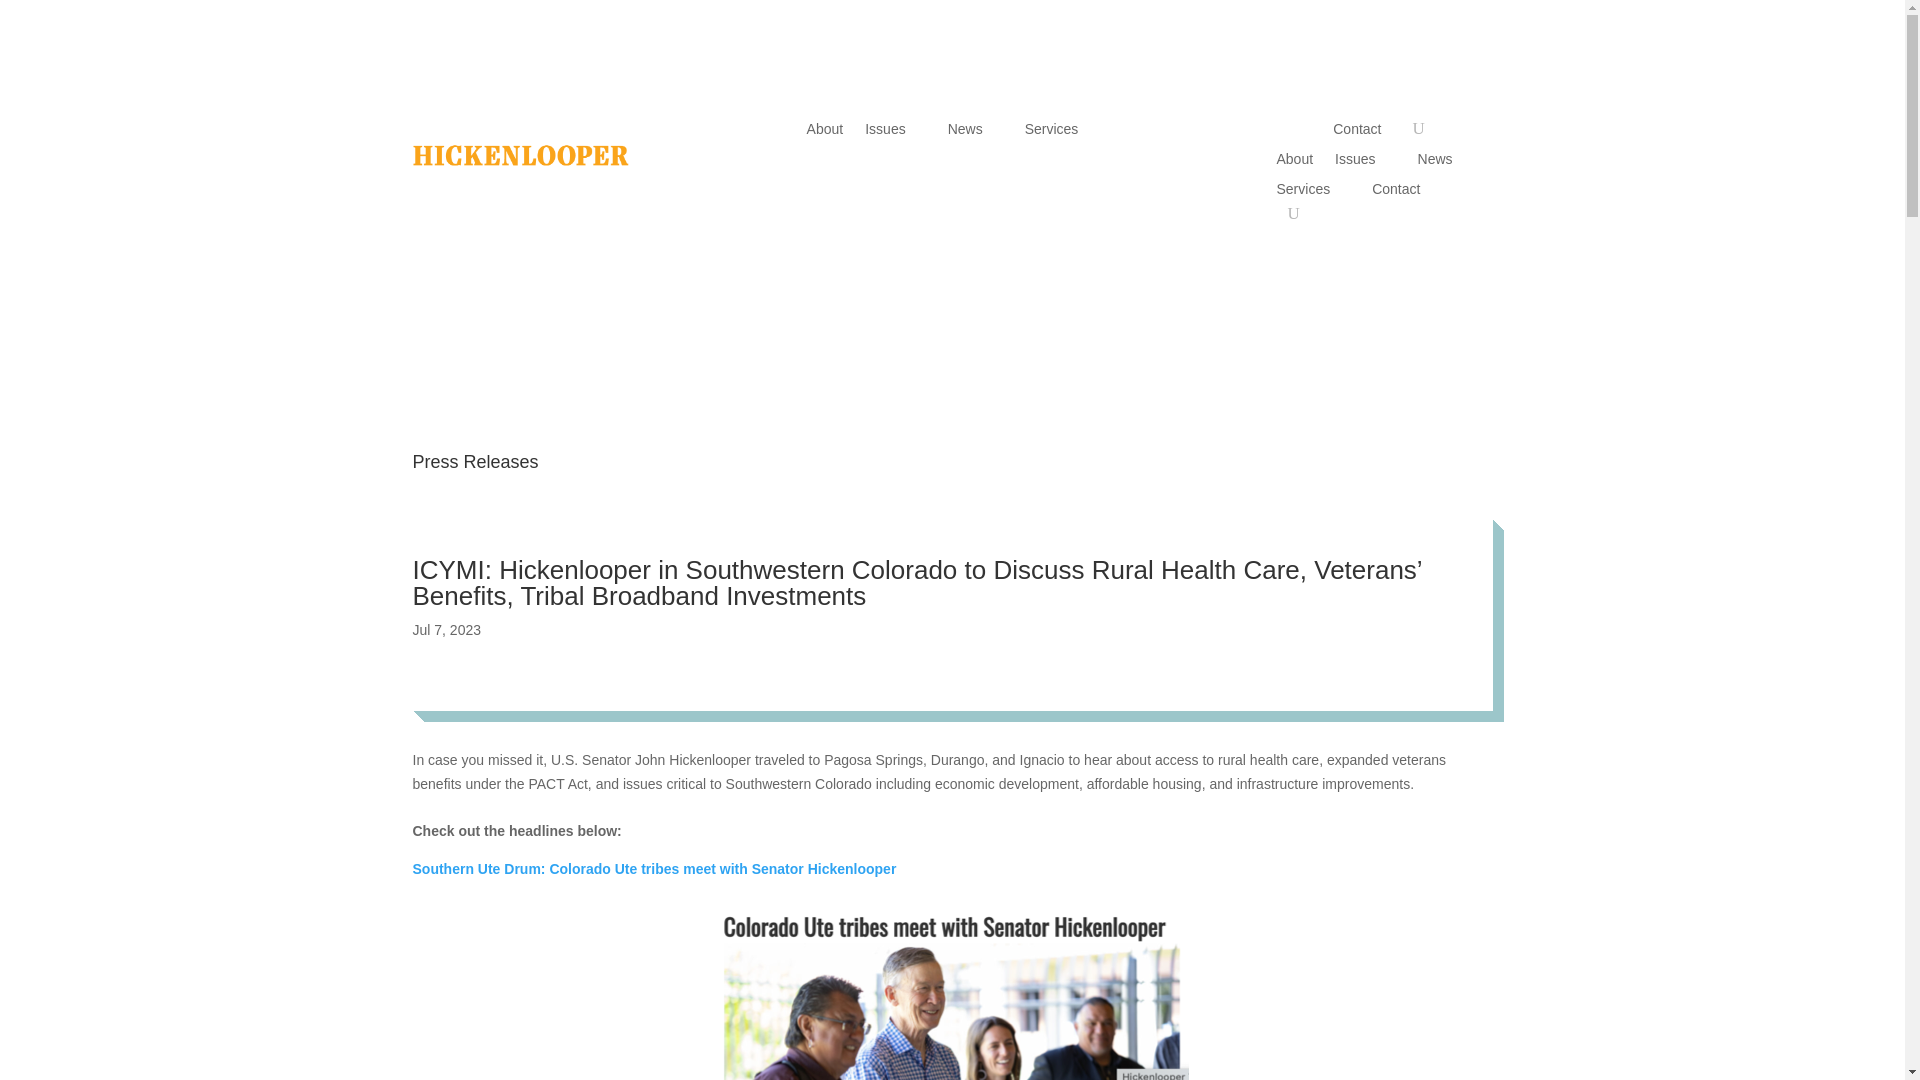 This screenshot has height=1080, width=1920. Describe the element at coordinates (975, 132) in the screenshot. I see `News` at that location.